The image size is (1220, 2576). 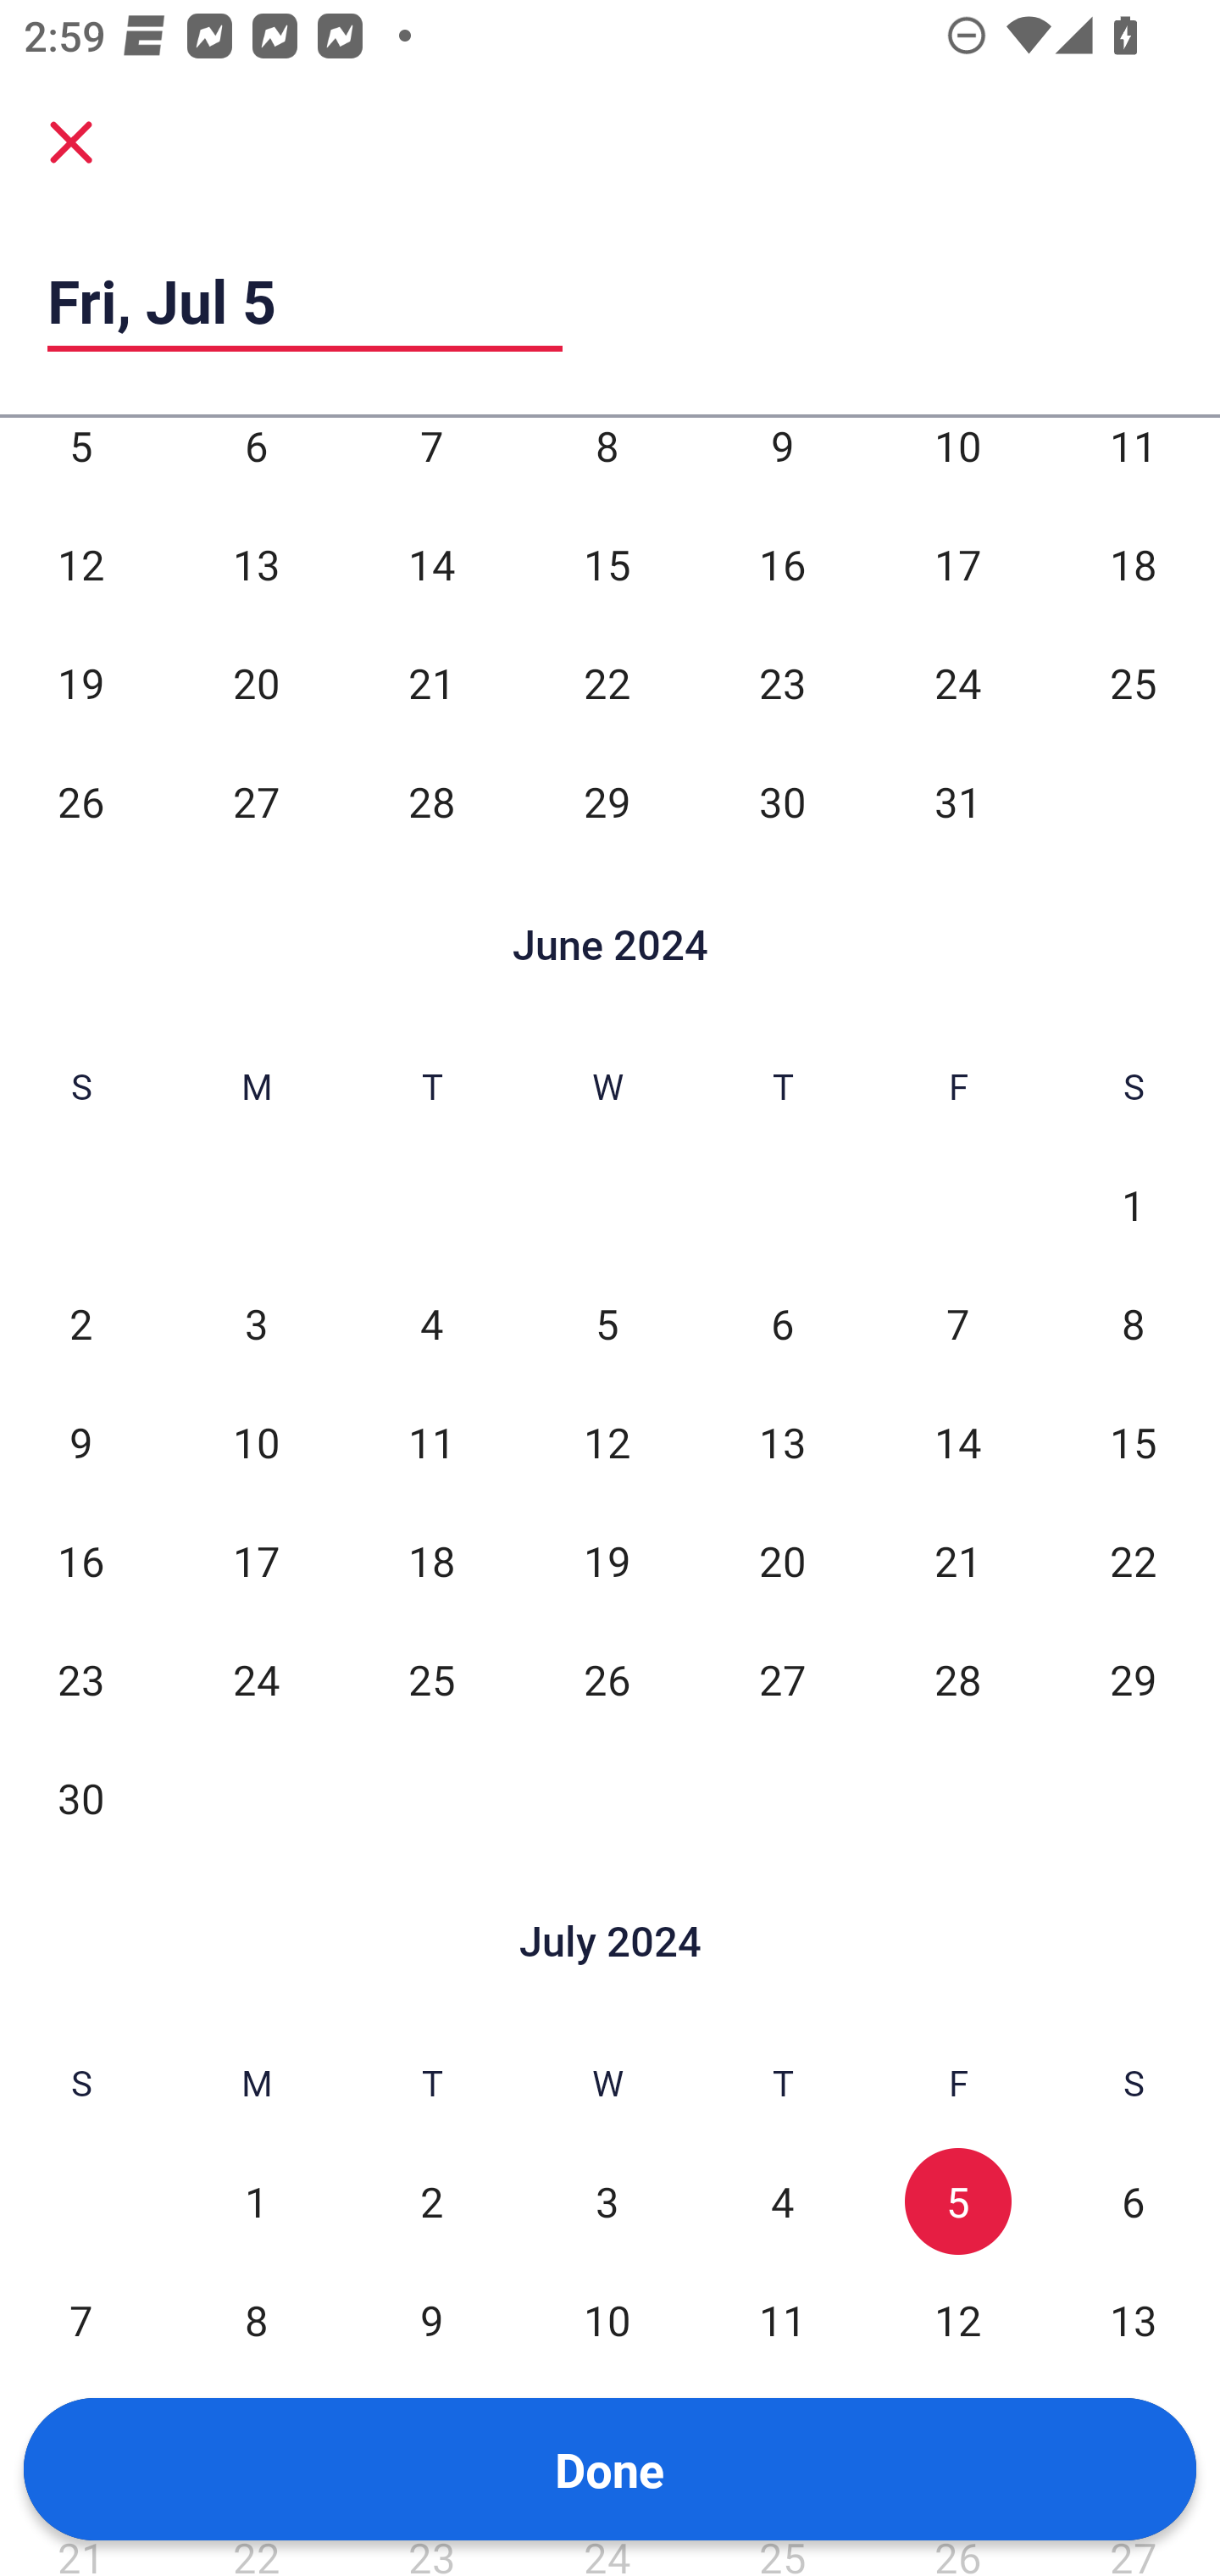 What do you see at coordinates (957, 1679) in the screenshot?
I see `28 Fri, Jun 28, Not Selected` at bounding box center [957, 1679].